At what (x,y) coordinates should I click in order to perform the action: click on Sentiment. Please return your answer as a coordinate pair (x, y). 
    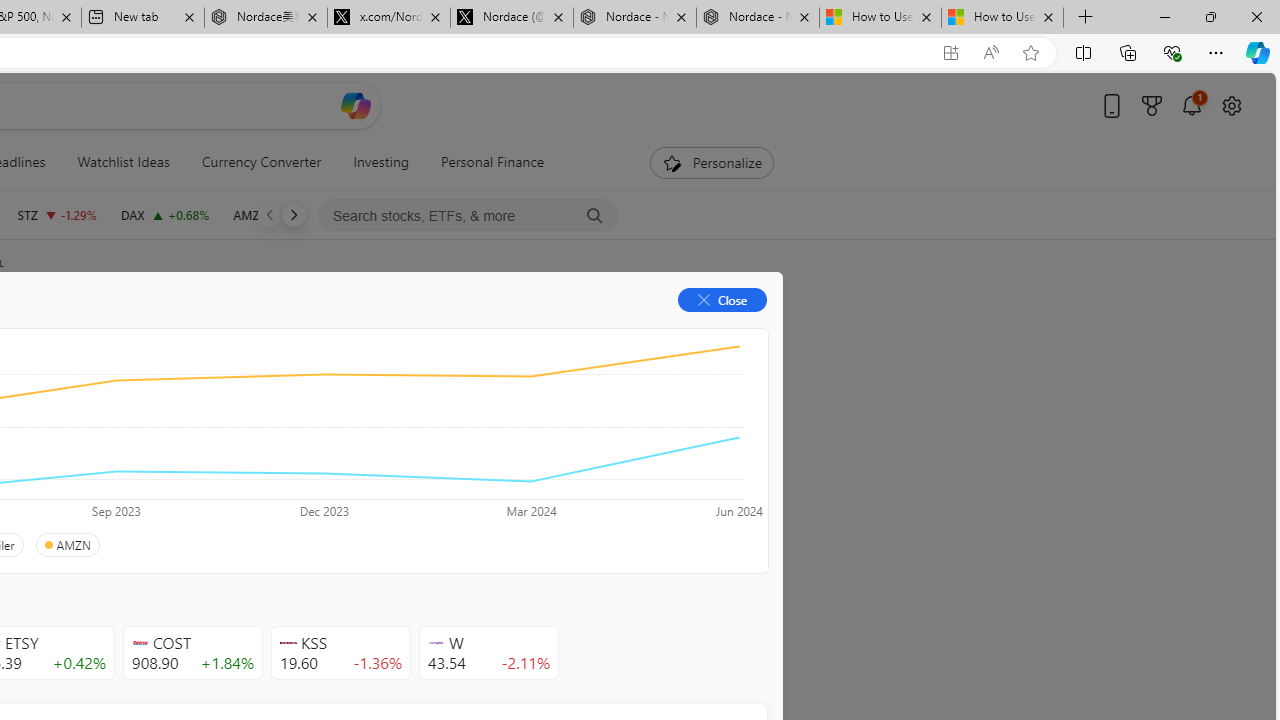
    Looking at the image, I should click on (595, 332).